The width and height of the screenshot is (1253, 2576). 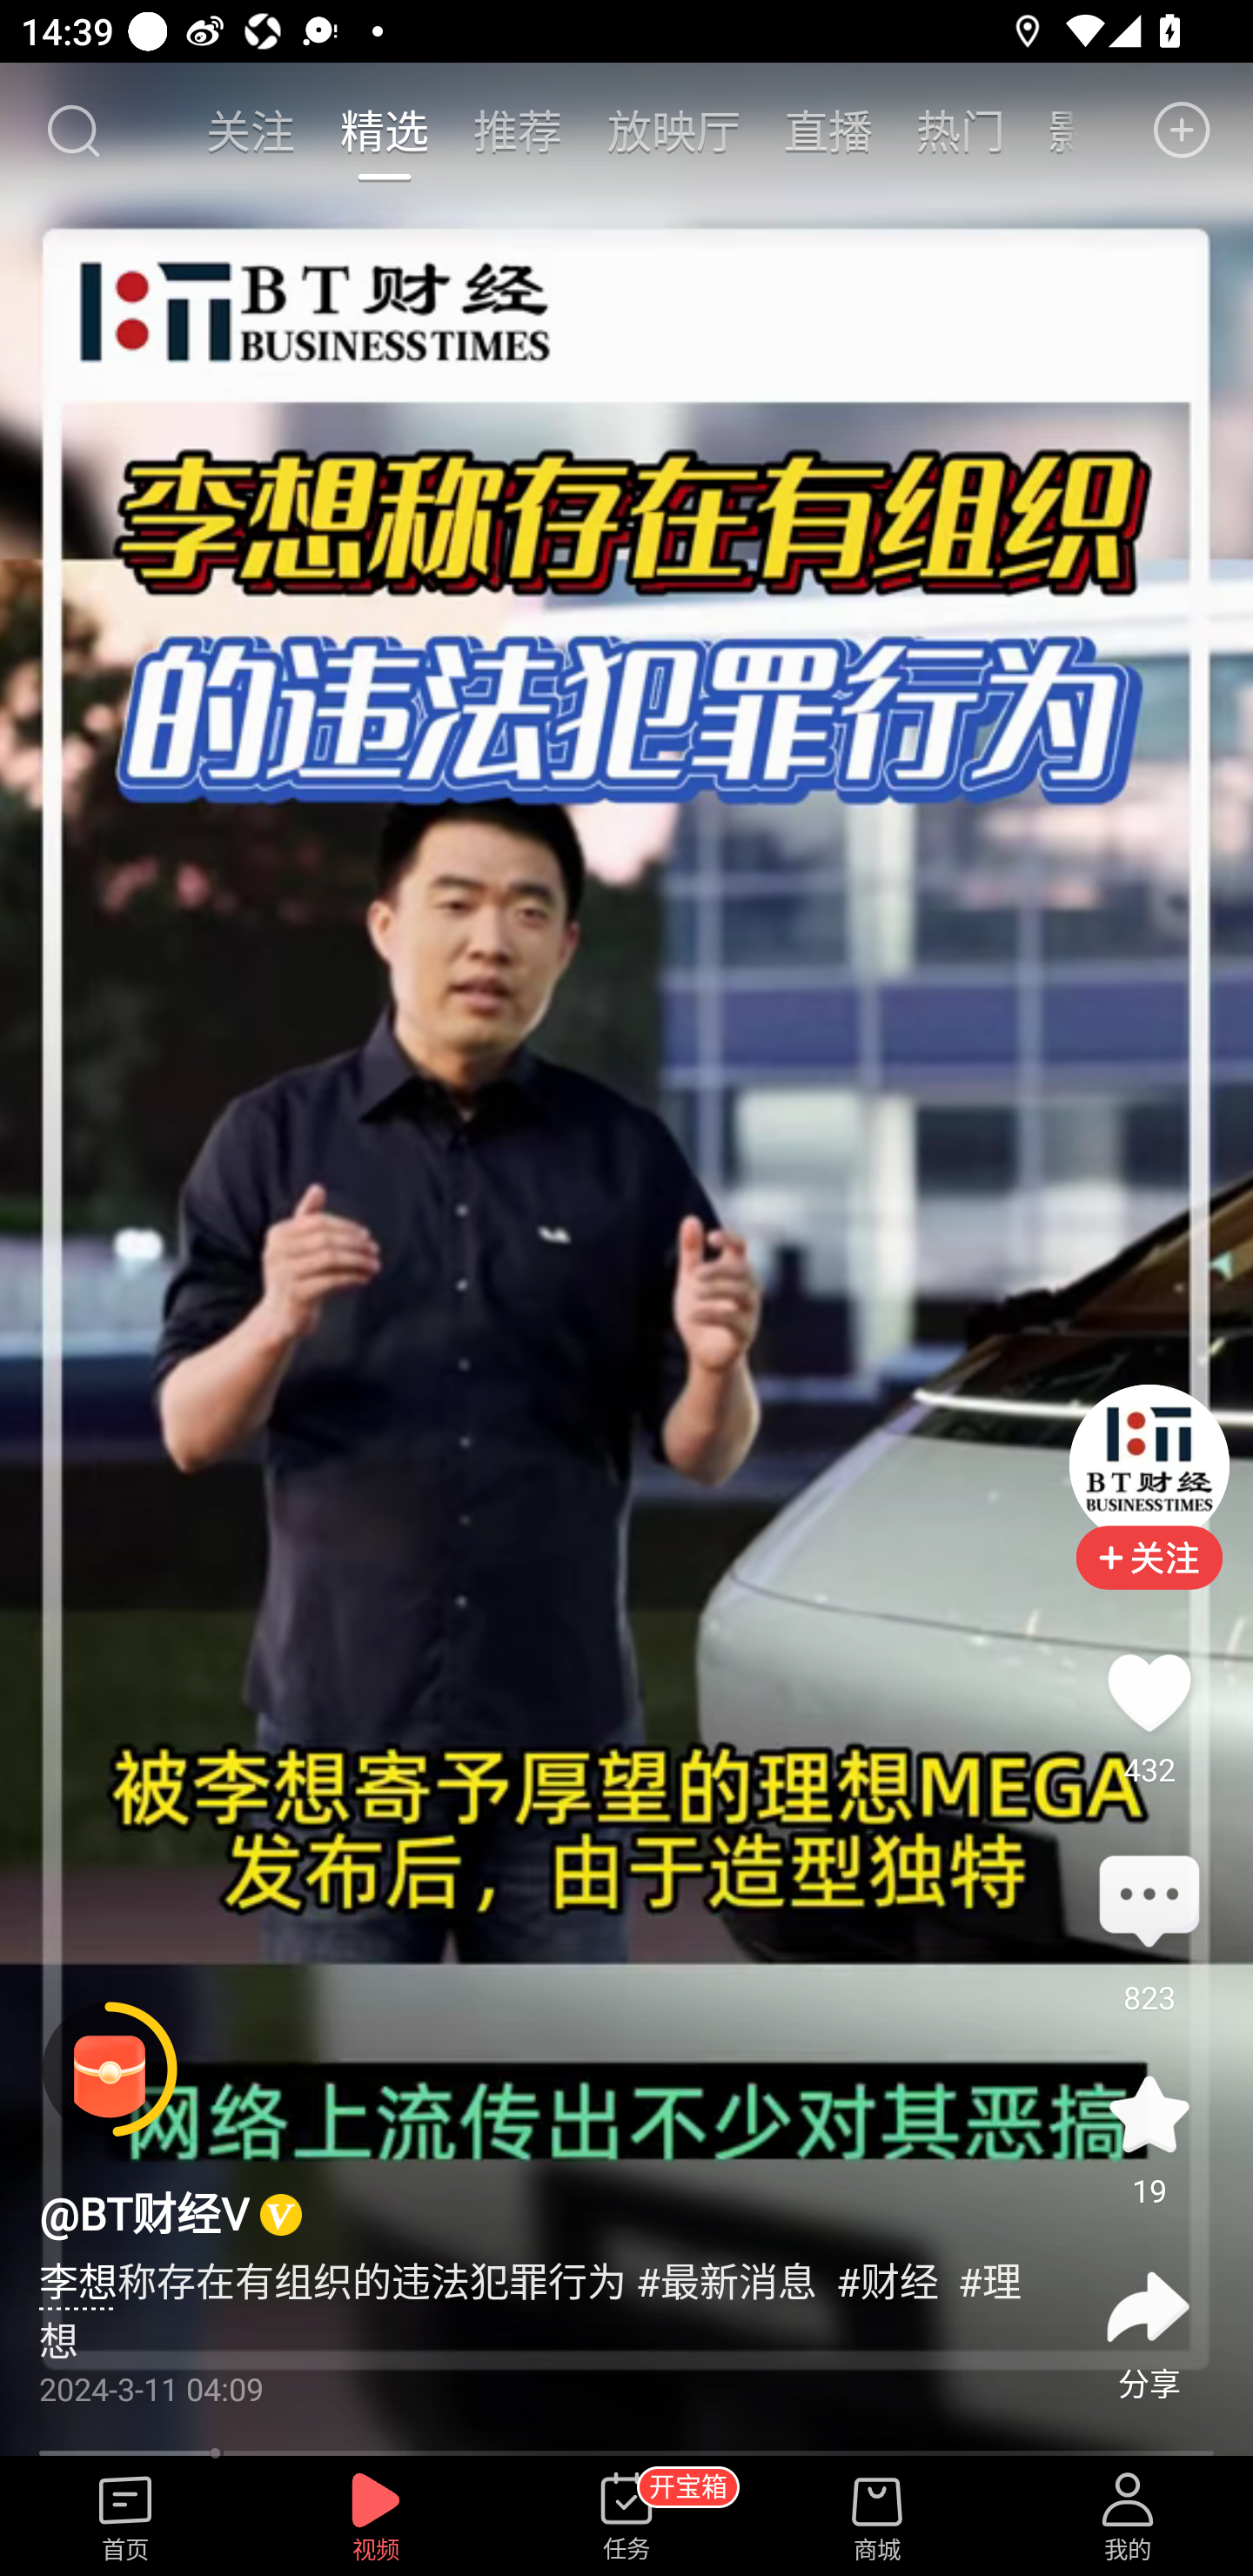 I want to click on 任务 开宝箱, so click(x=626, y=2518).